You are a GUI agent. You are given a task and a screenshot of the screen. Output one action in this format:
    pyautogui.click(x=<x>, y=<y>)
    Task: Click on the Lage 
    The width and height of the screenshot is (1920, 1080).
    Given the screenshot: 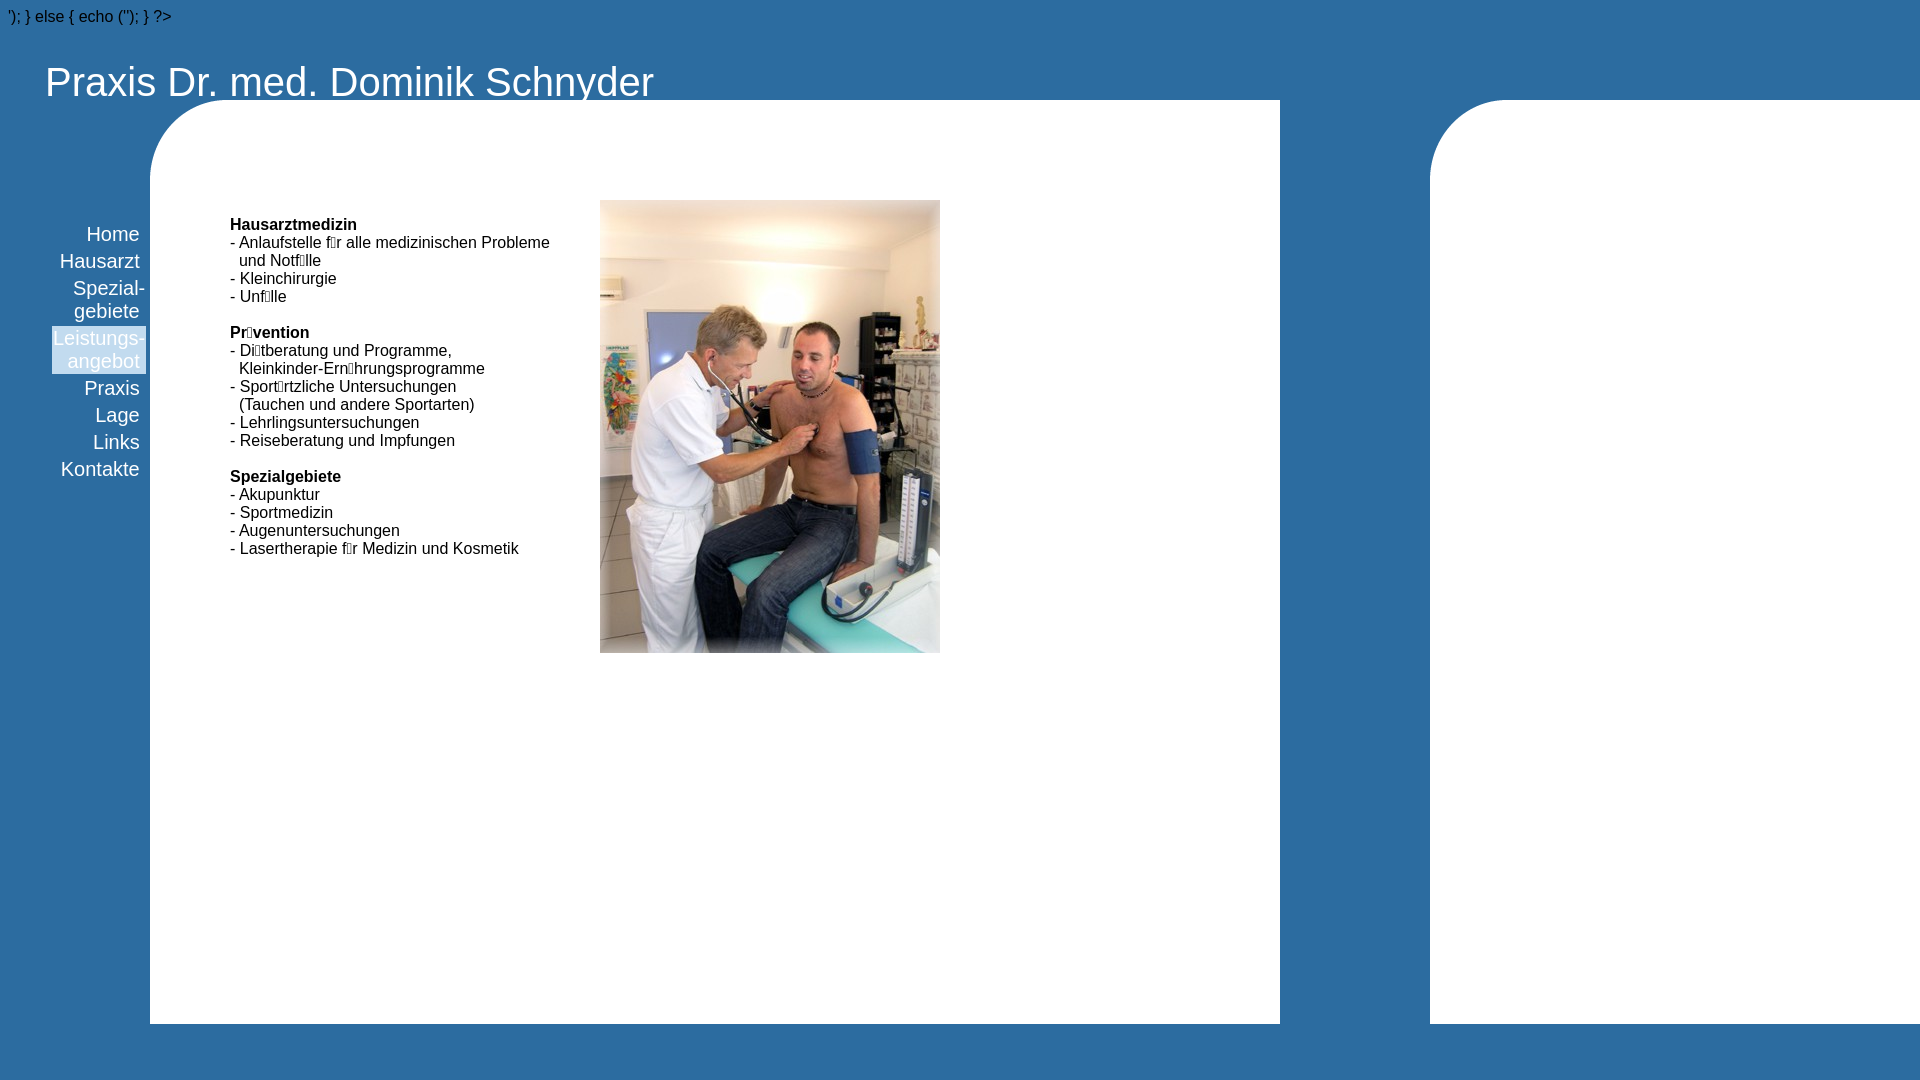 What is the action you would take?
    pyautogui.click(x=120, y=415)
    